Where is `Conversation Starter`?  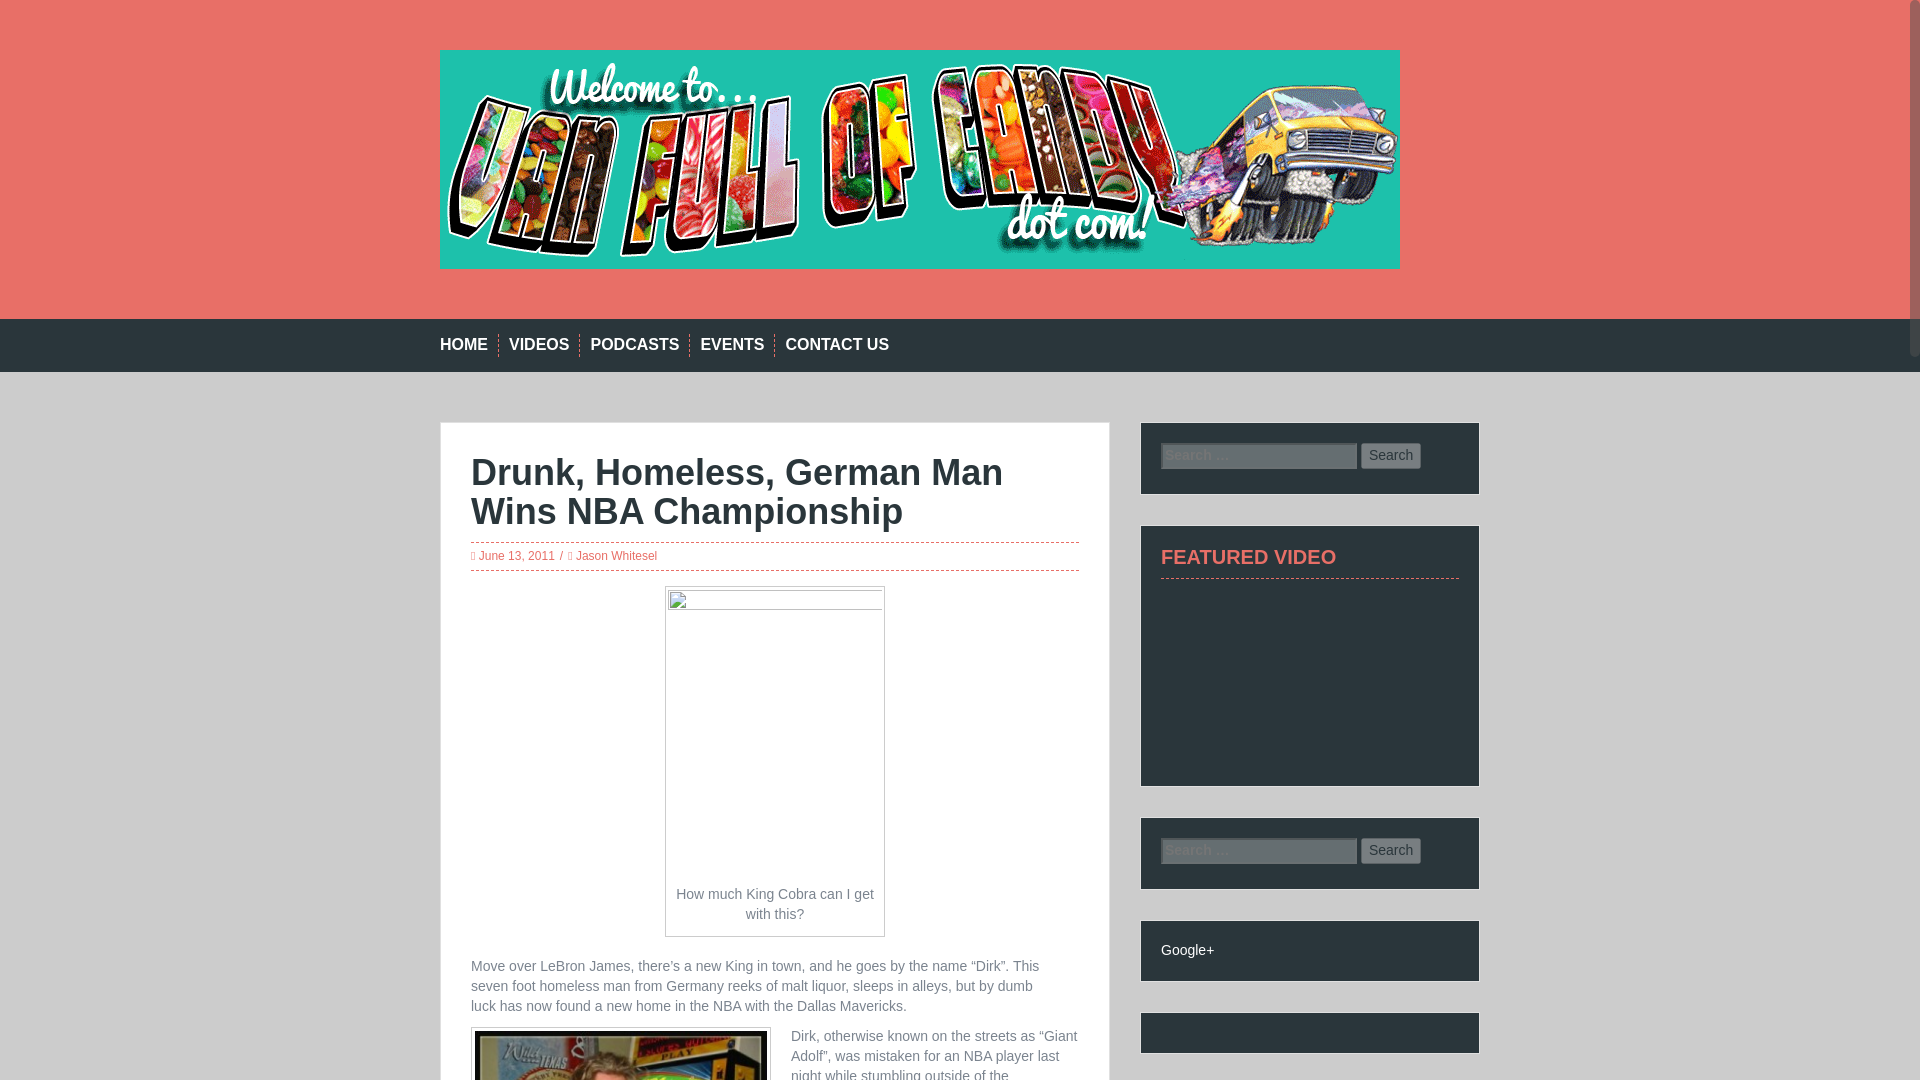
Conversation Starter is located at coordinates (1310, 682).